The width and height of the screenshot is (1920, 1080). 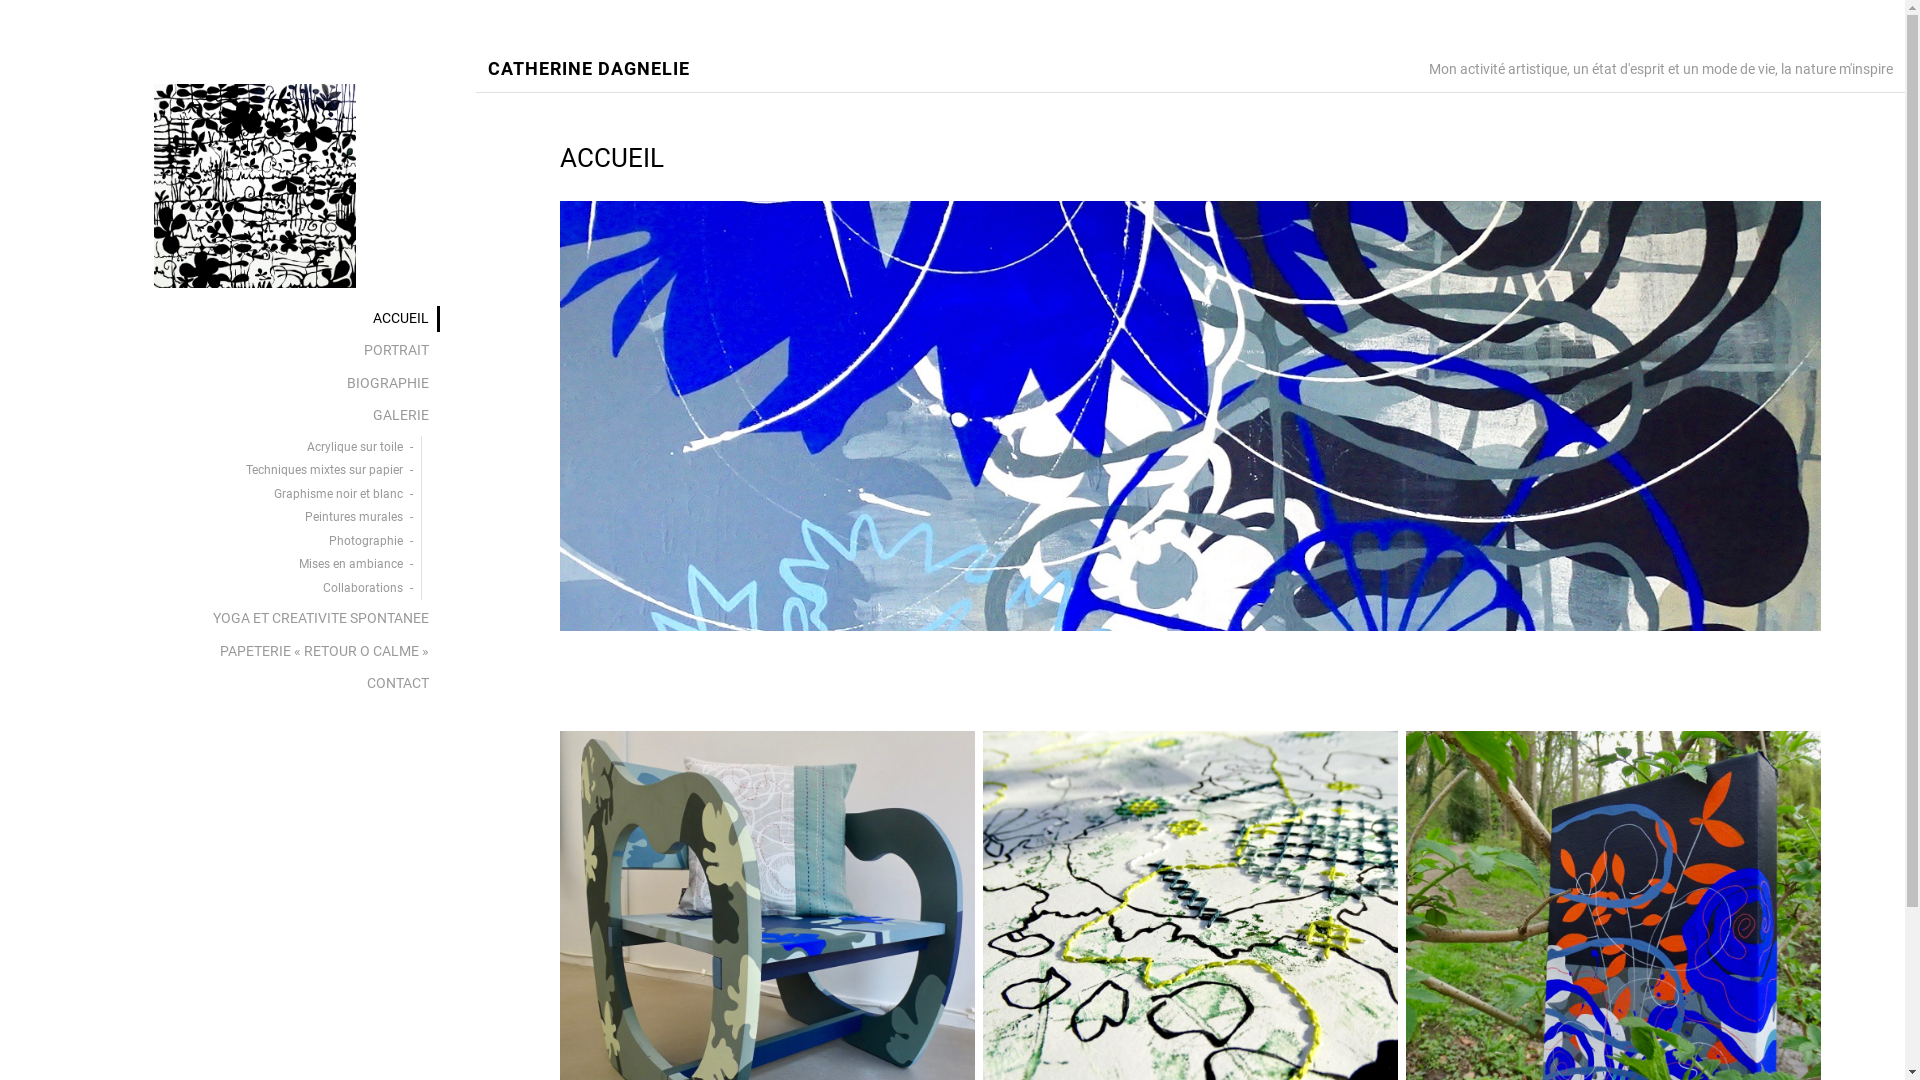 What do you see at coordinates (238, 384) in the screenshot?
I see `BIOGRAPHIE` at bounding box center [238, 384].